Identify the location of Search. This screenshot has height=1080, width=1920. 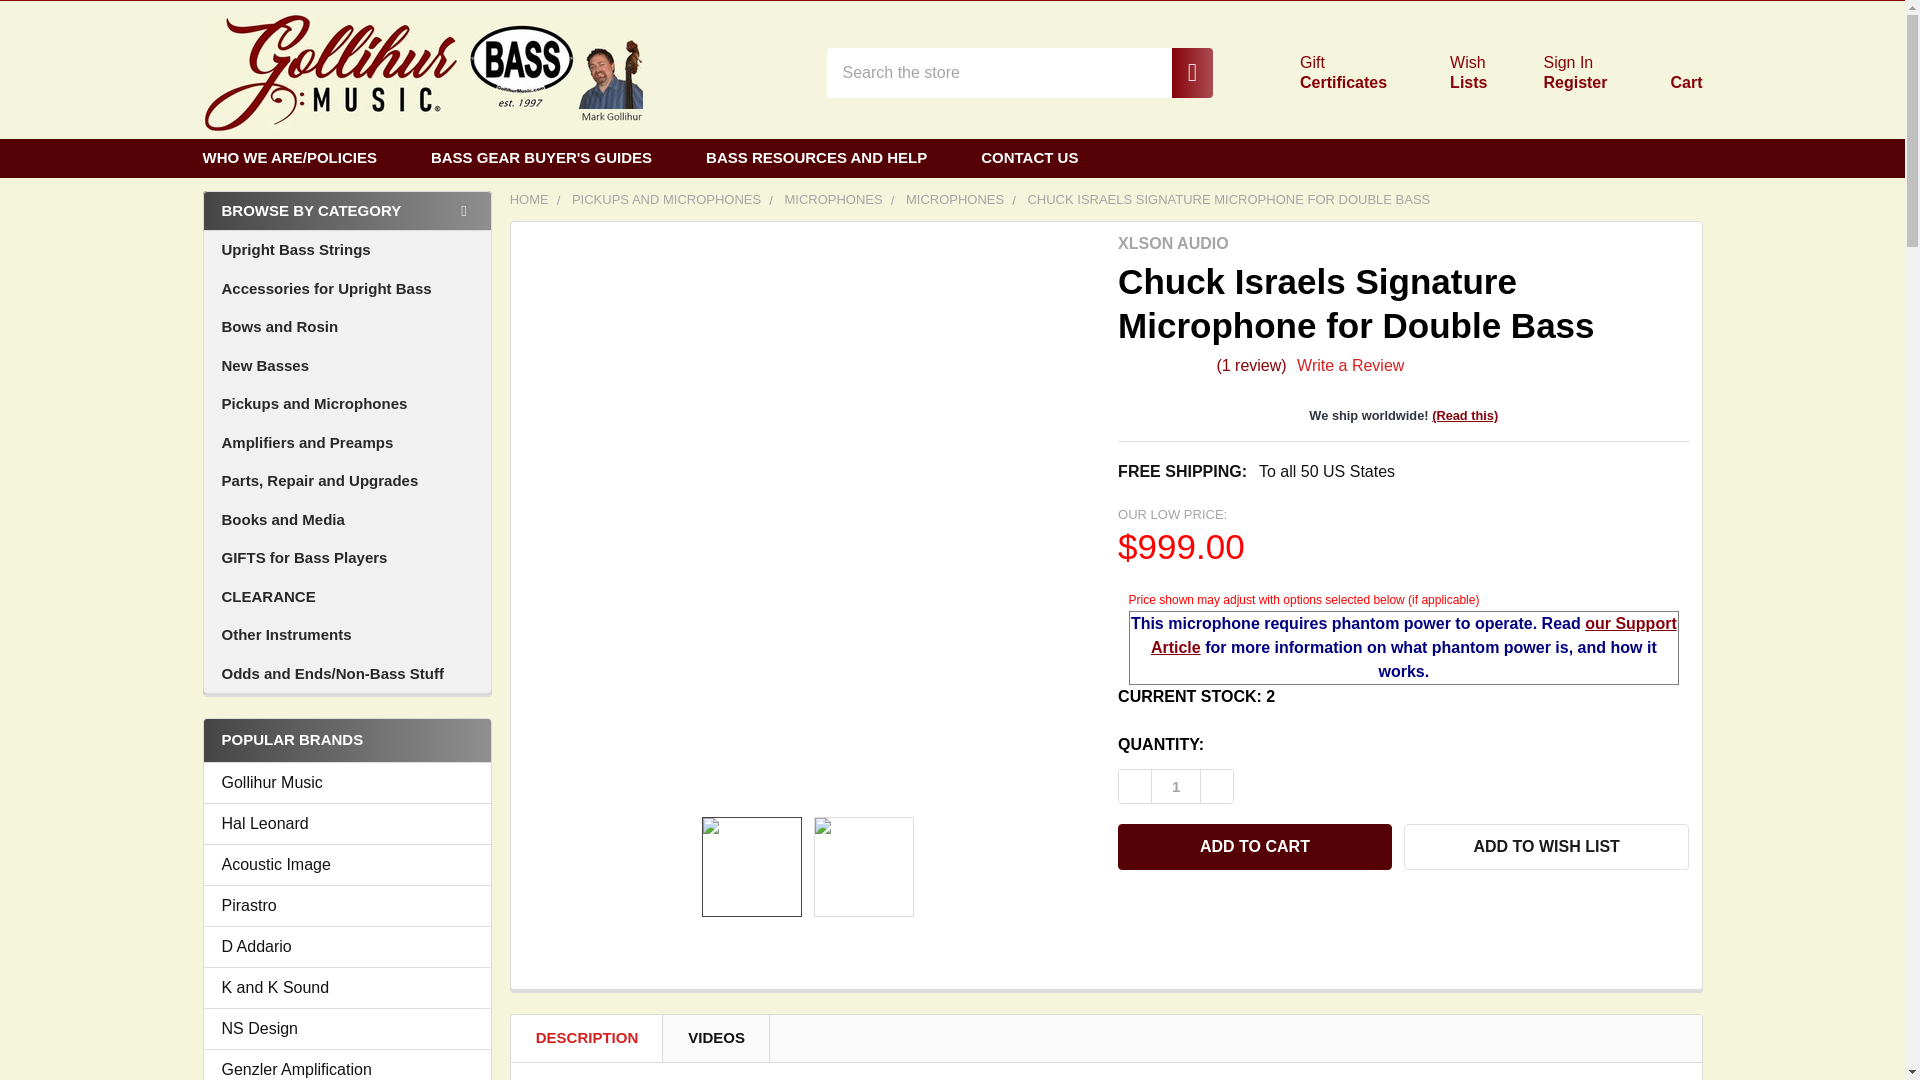
(421, 72).